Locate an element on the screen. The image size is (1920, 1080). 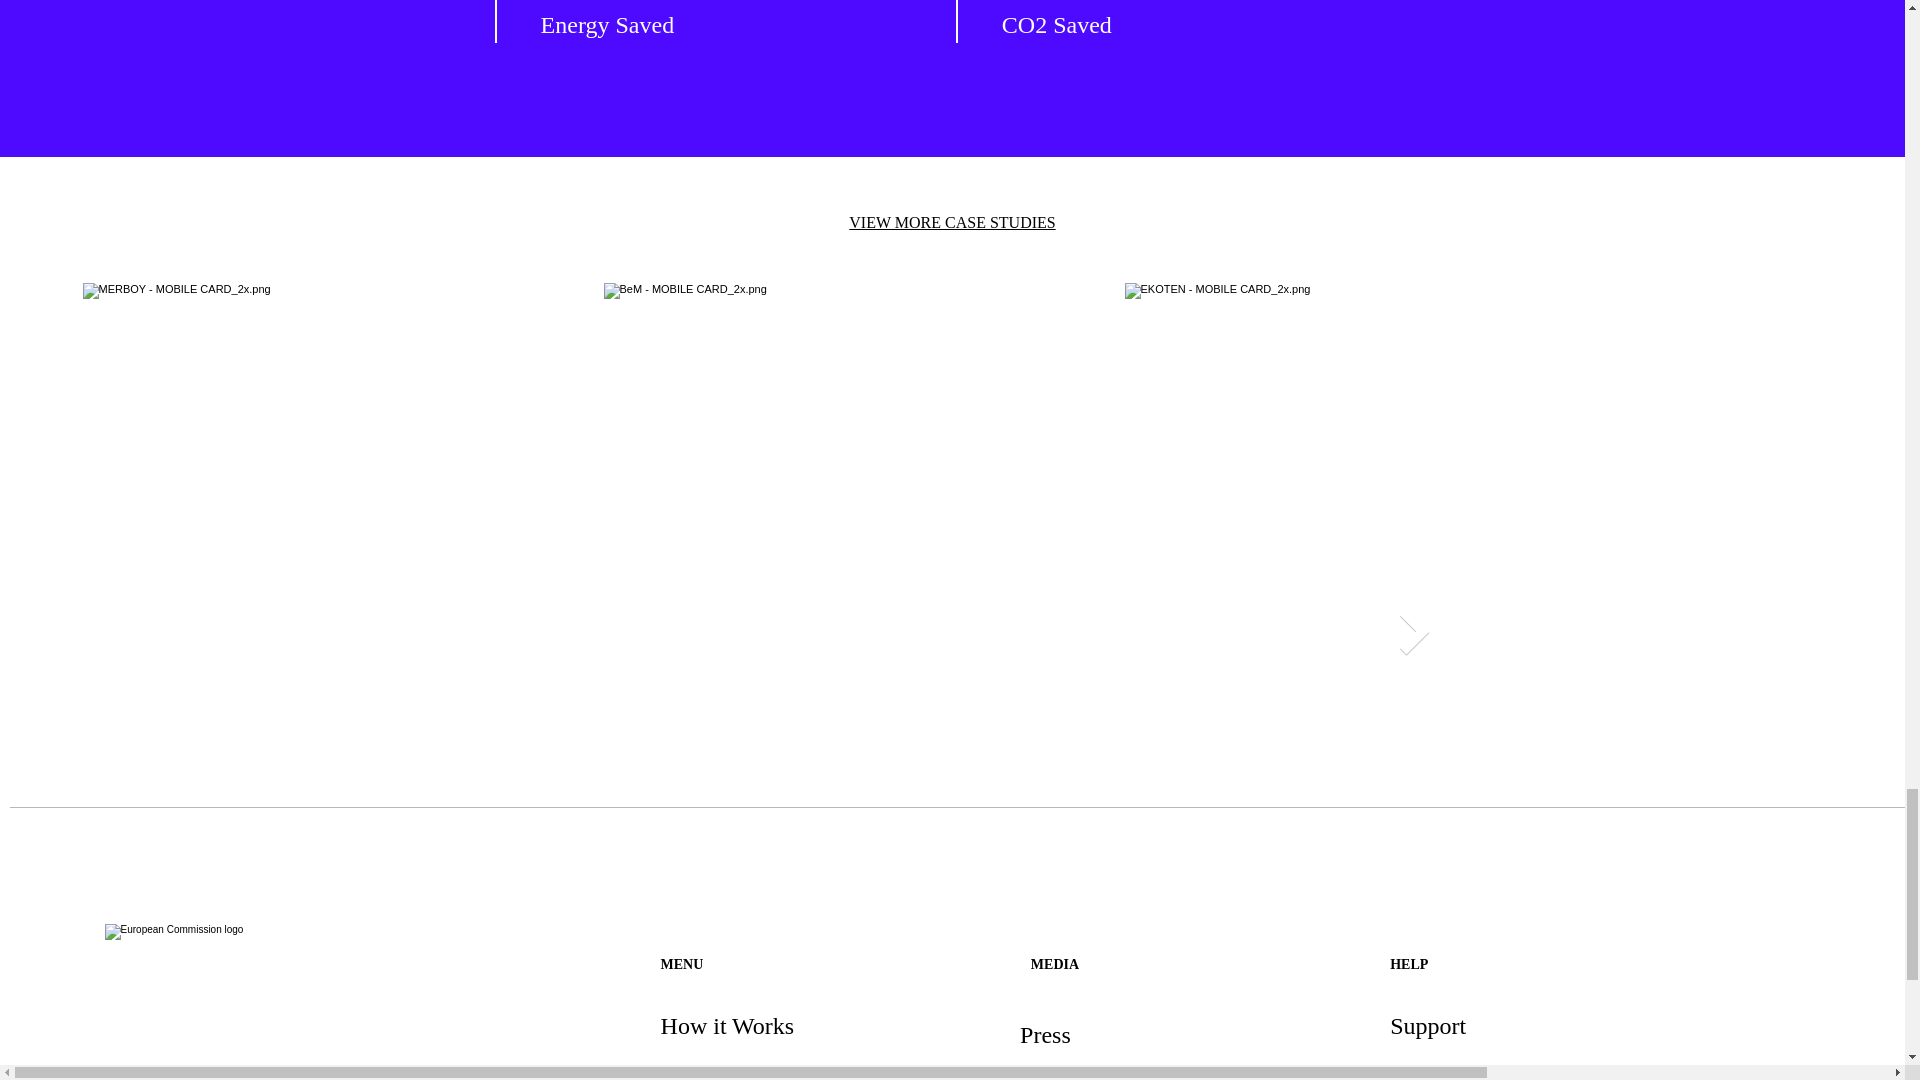
How it Works is located at coordinates (727, 1026).